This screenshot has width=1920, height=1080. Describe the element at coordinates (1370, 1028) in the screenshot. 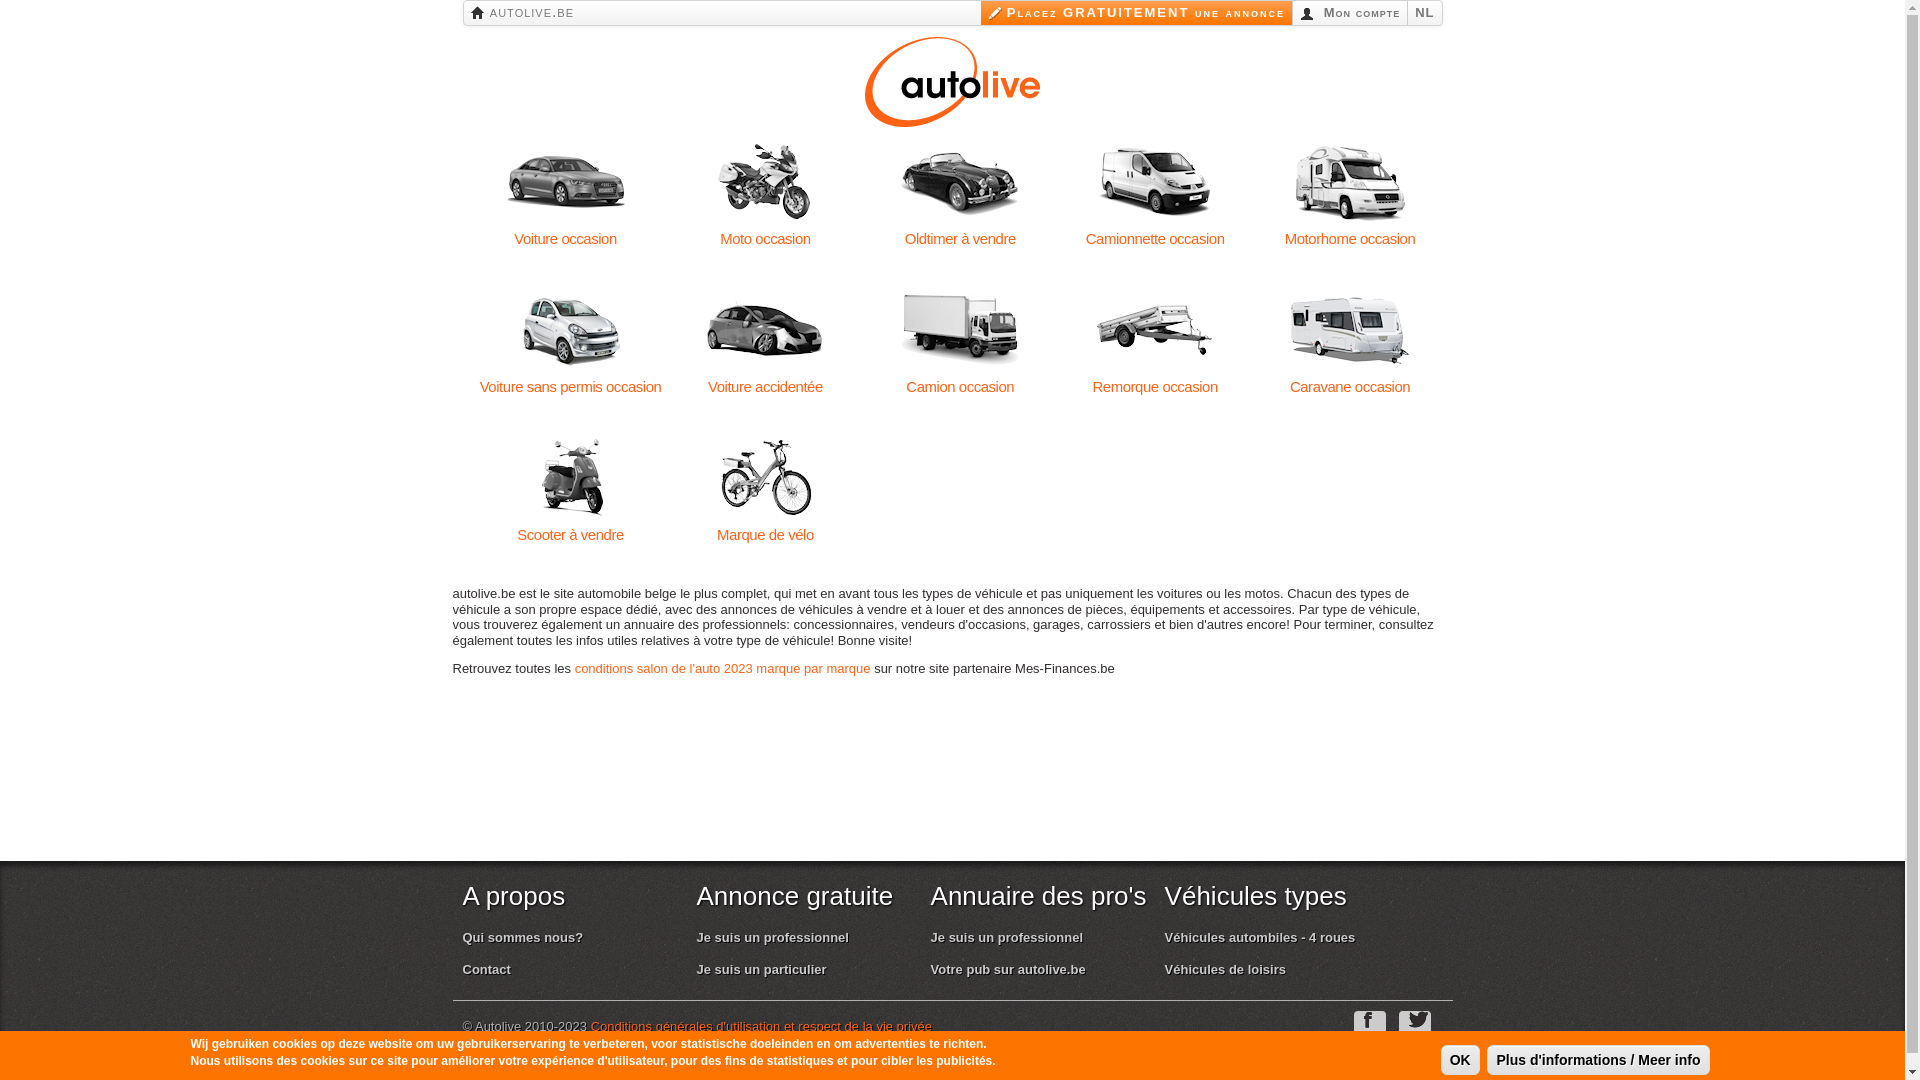

I see `Les pages facebook d'autolive.be` at that location.